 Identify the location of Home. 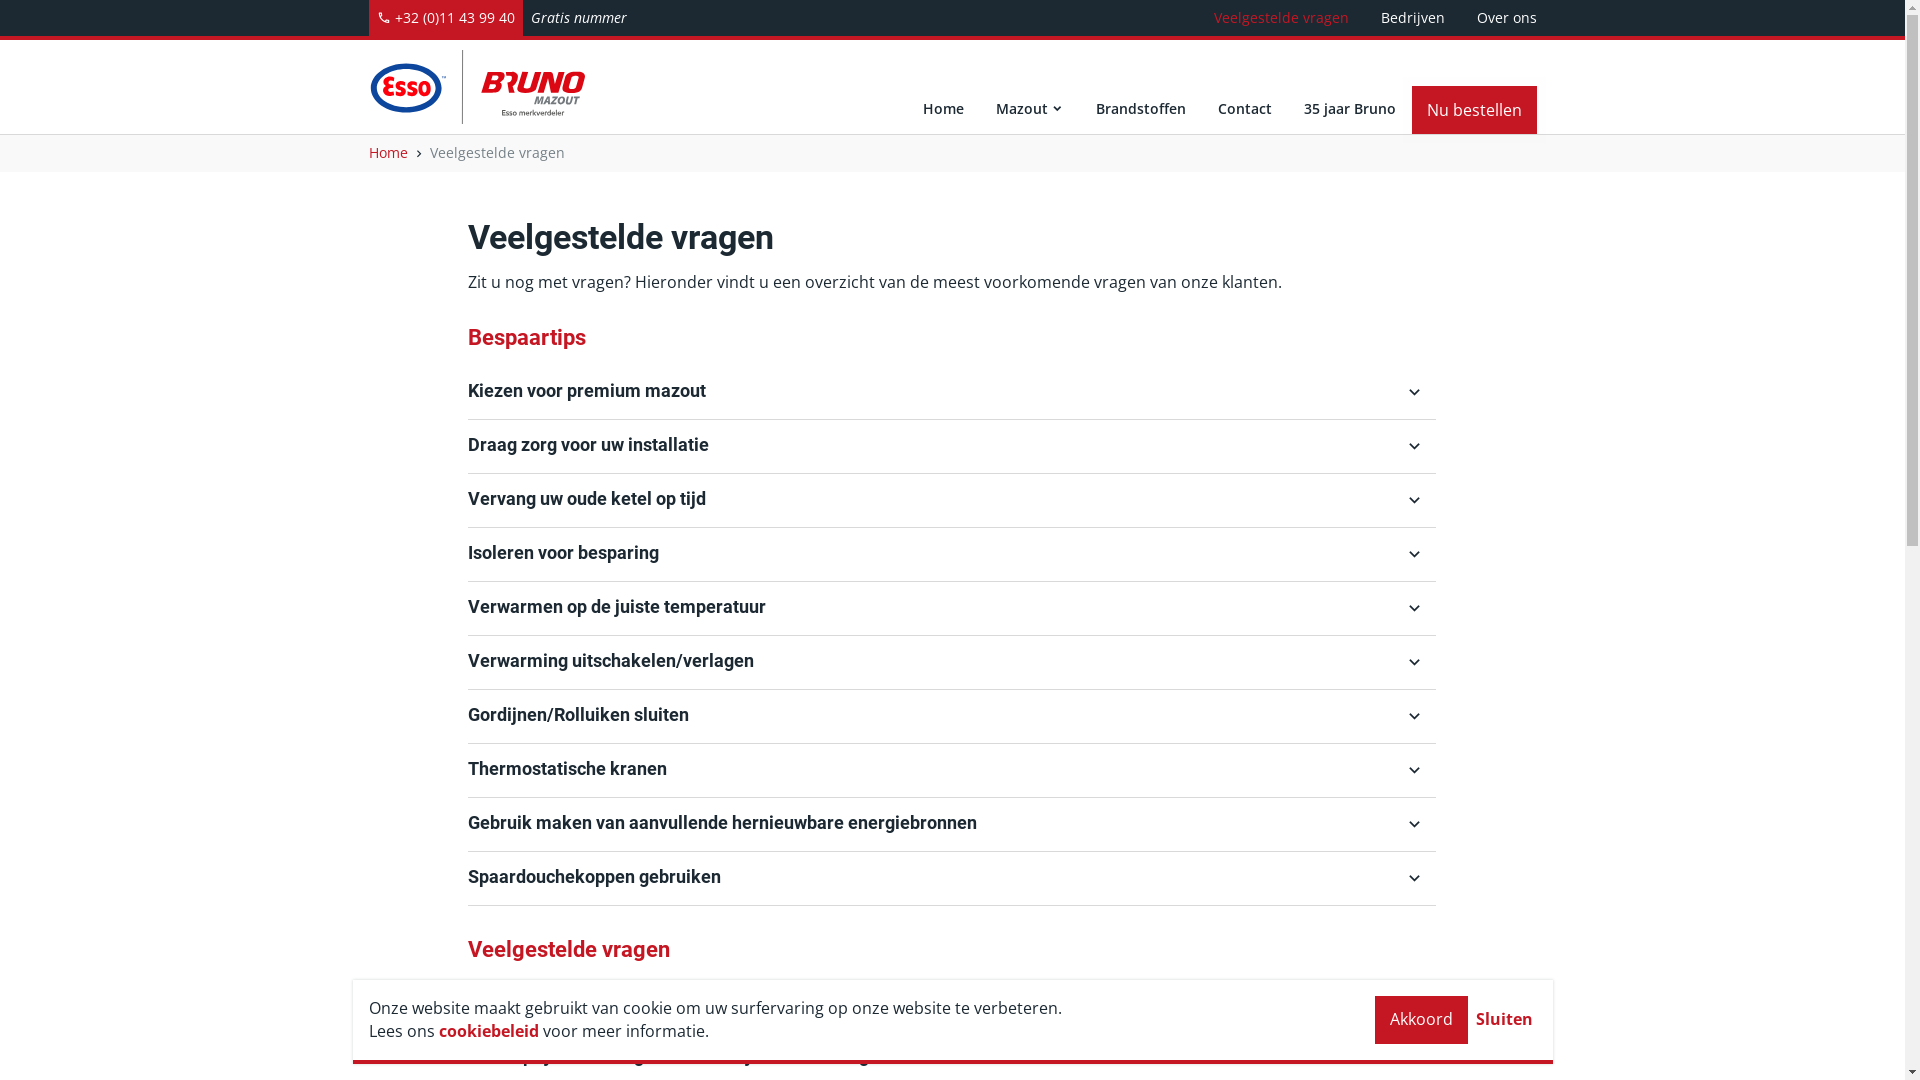
(388, 152).